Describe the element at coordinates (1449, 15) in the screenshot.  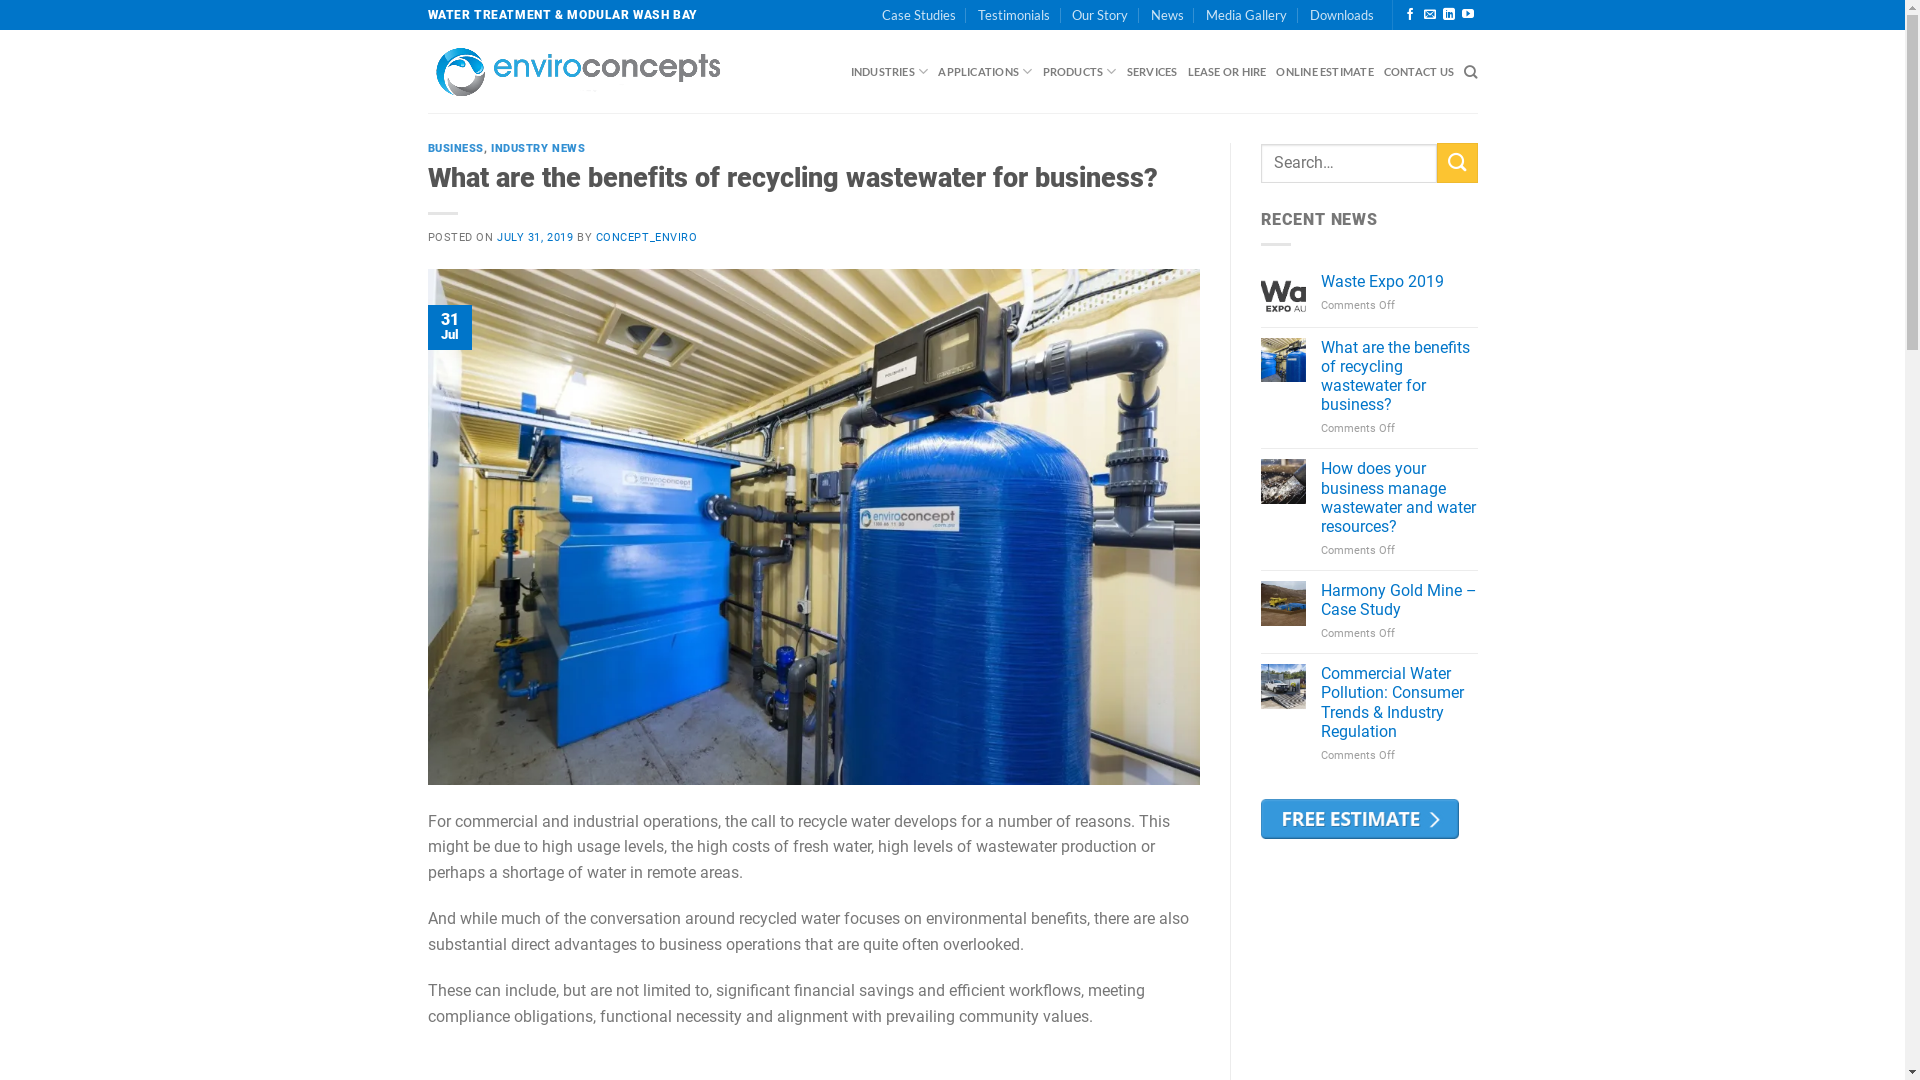
I see `Follow on LinkedIn` at that location.